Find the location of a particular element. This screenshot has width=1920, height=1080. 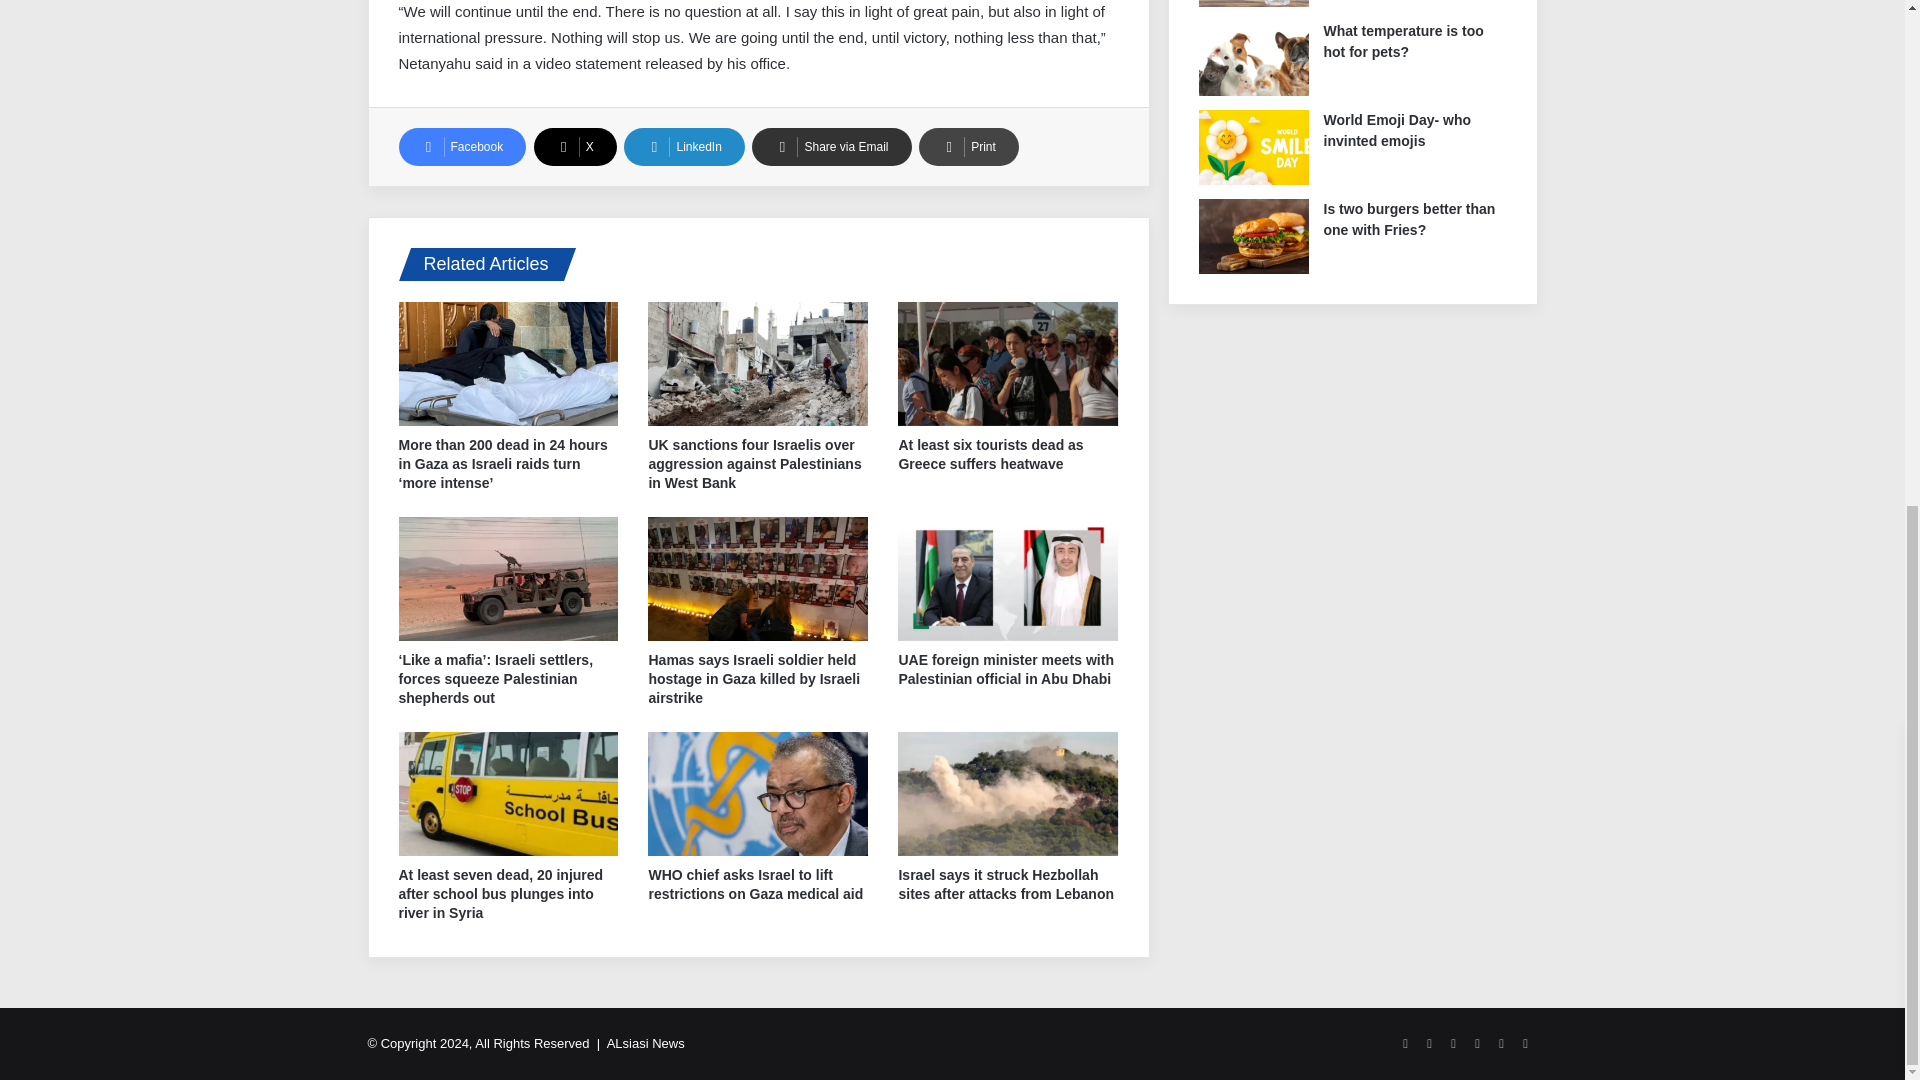

X is located at coordinates (574, 147).